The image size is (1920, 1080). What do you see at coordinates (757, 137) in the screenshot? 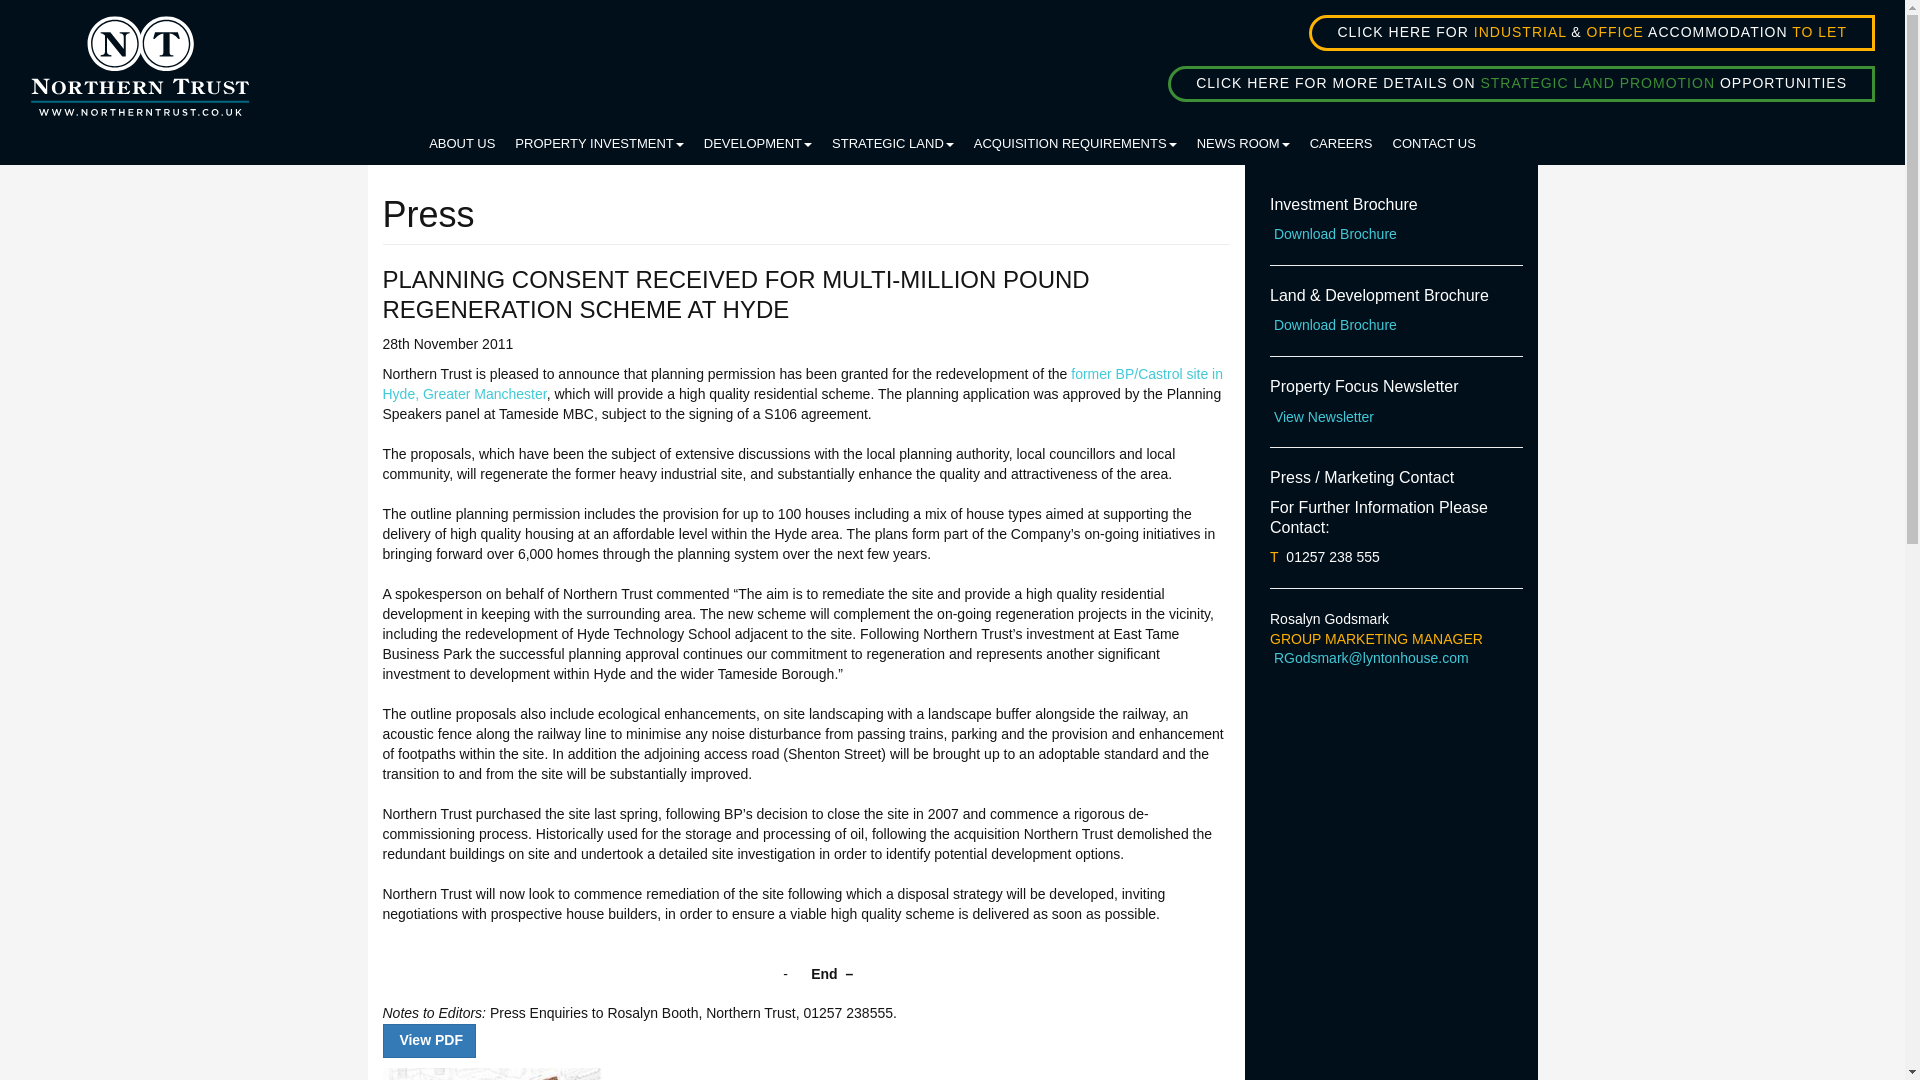
I see `DEVELOPMENT` at bounding box center [757, 137].